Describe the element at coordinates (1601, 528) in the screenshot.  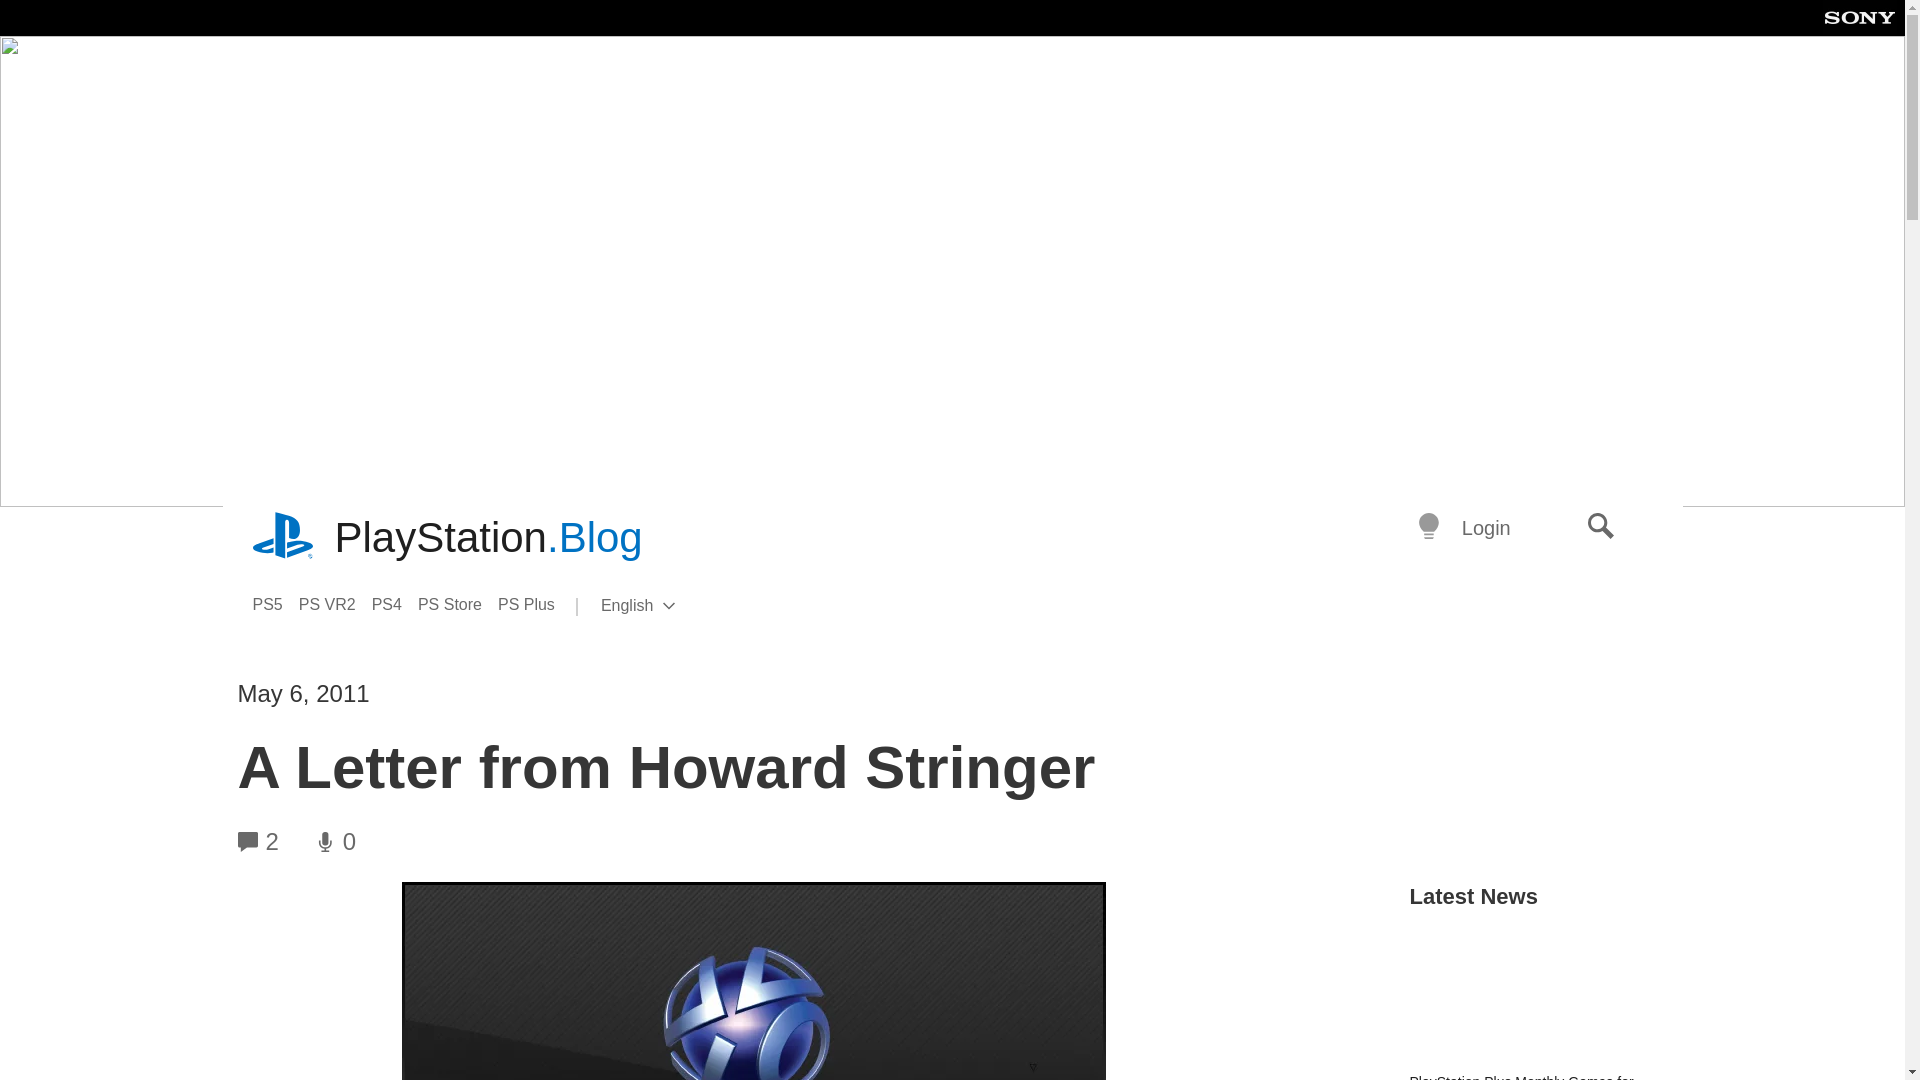
I see `Search` at that location.